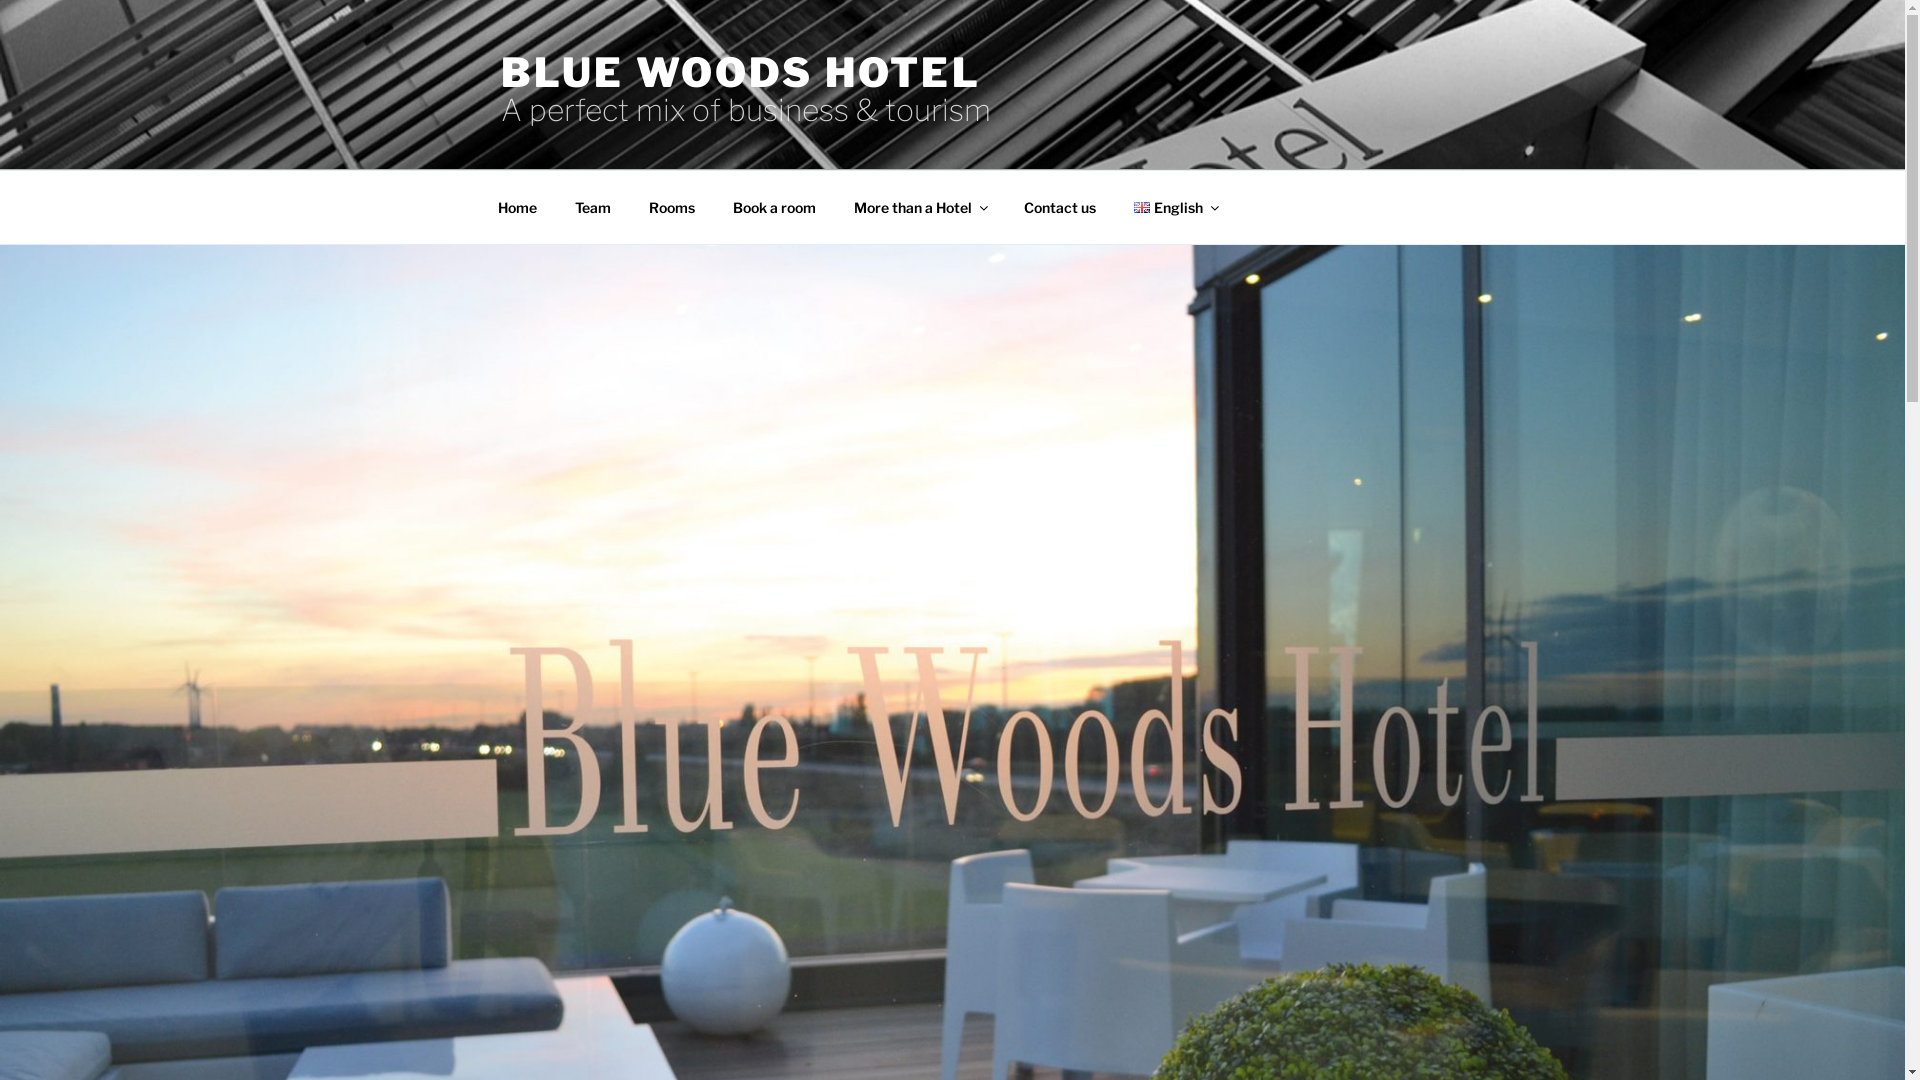  What do you see at coordinates (1060, 208) in the screenshot?
I see `Contact us` at bounding box center [1060, 208].